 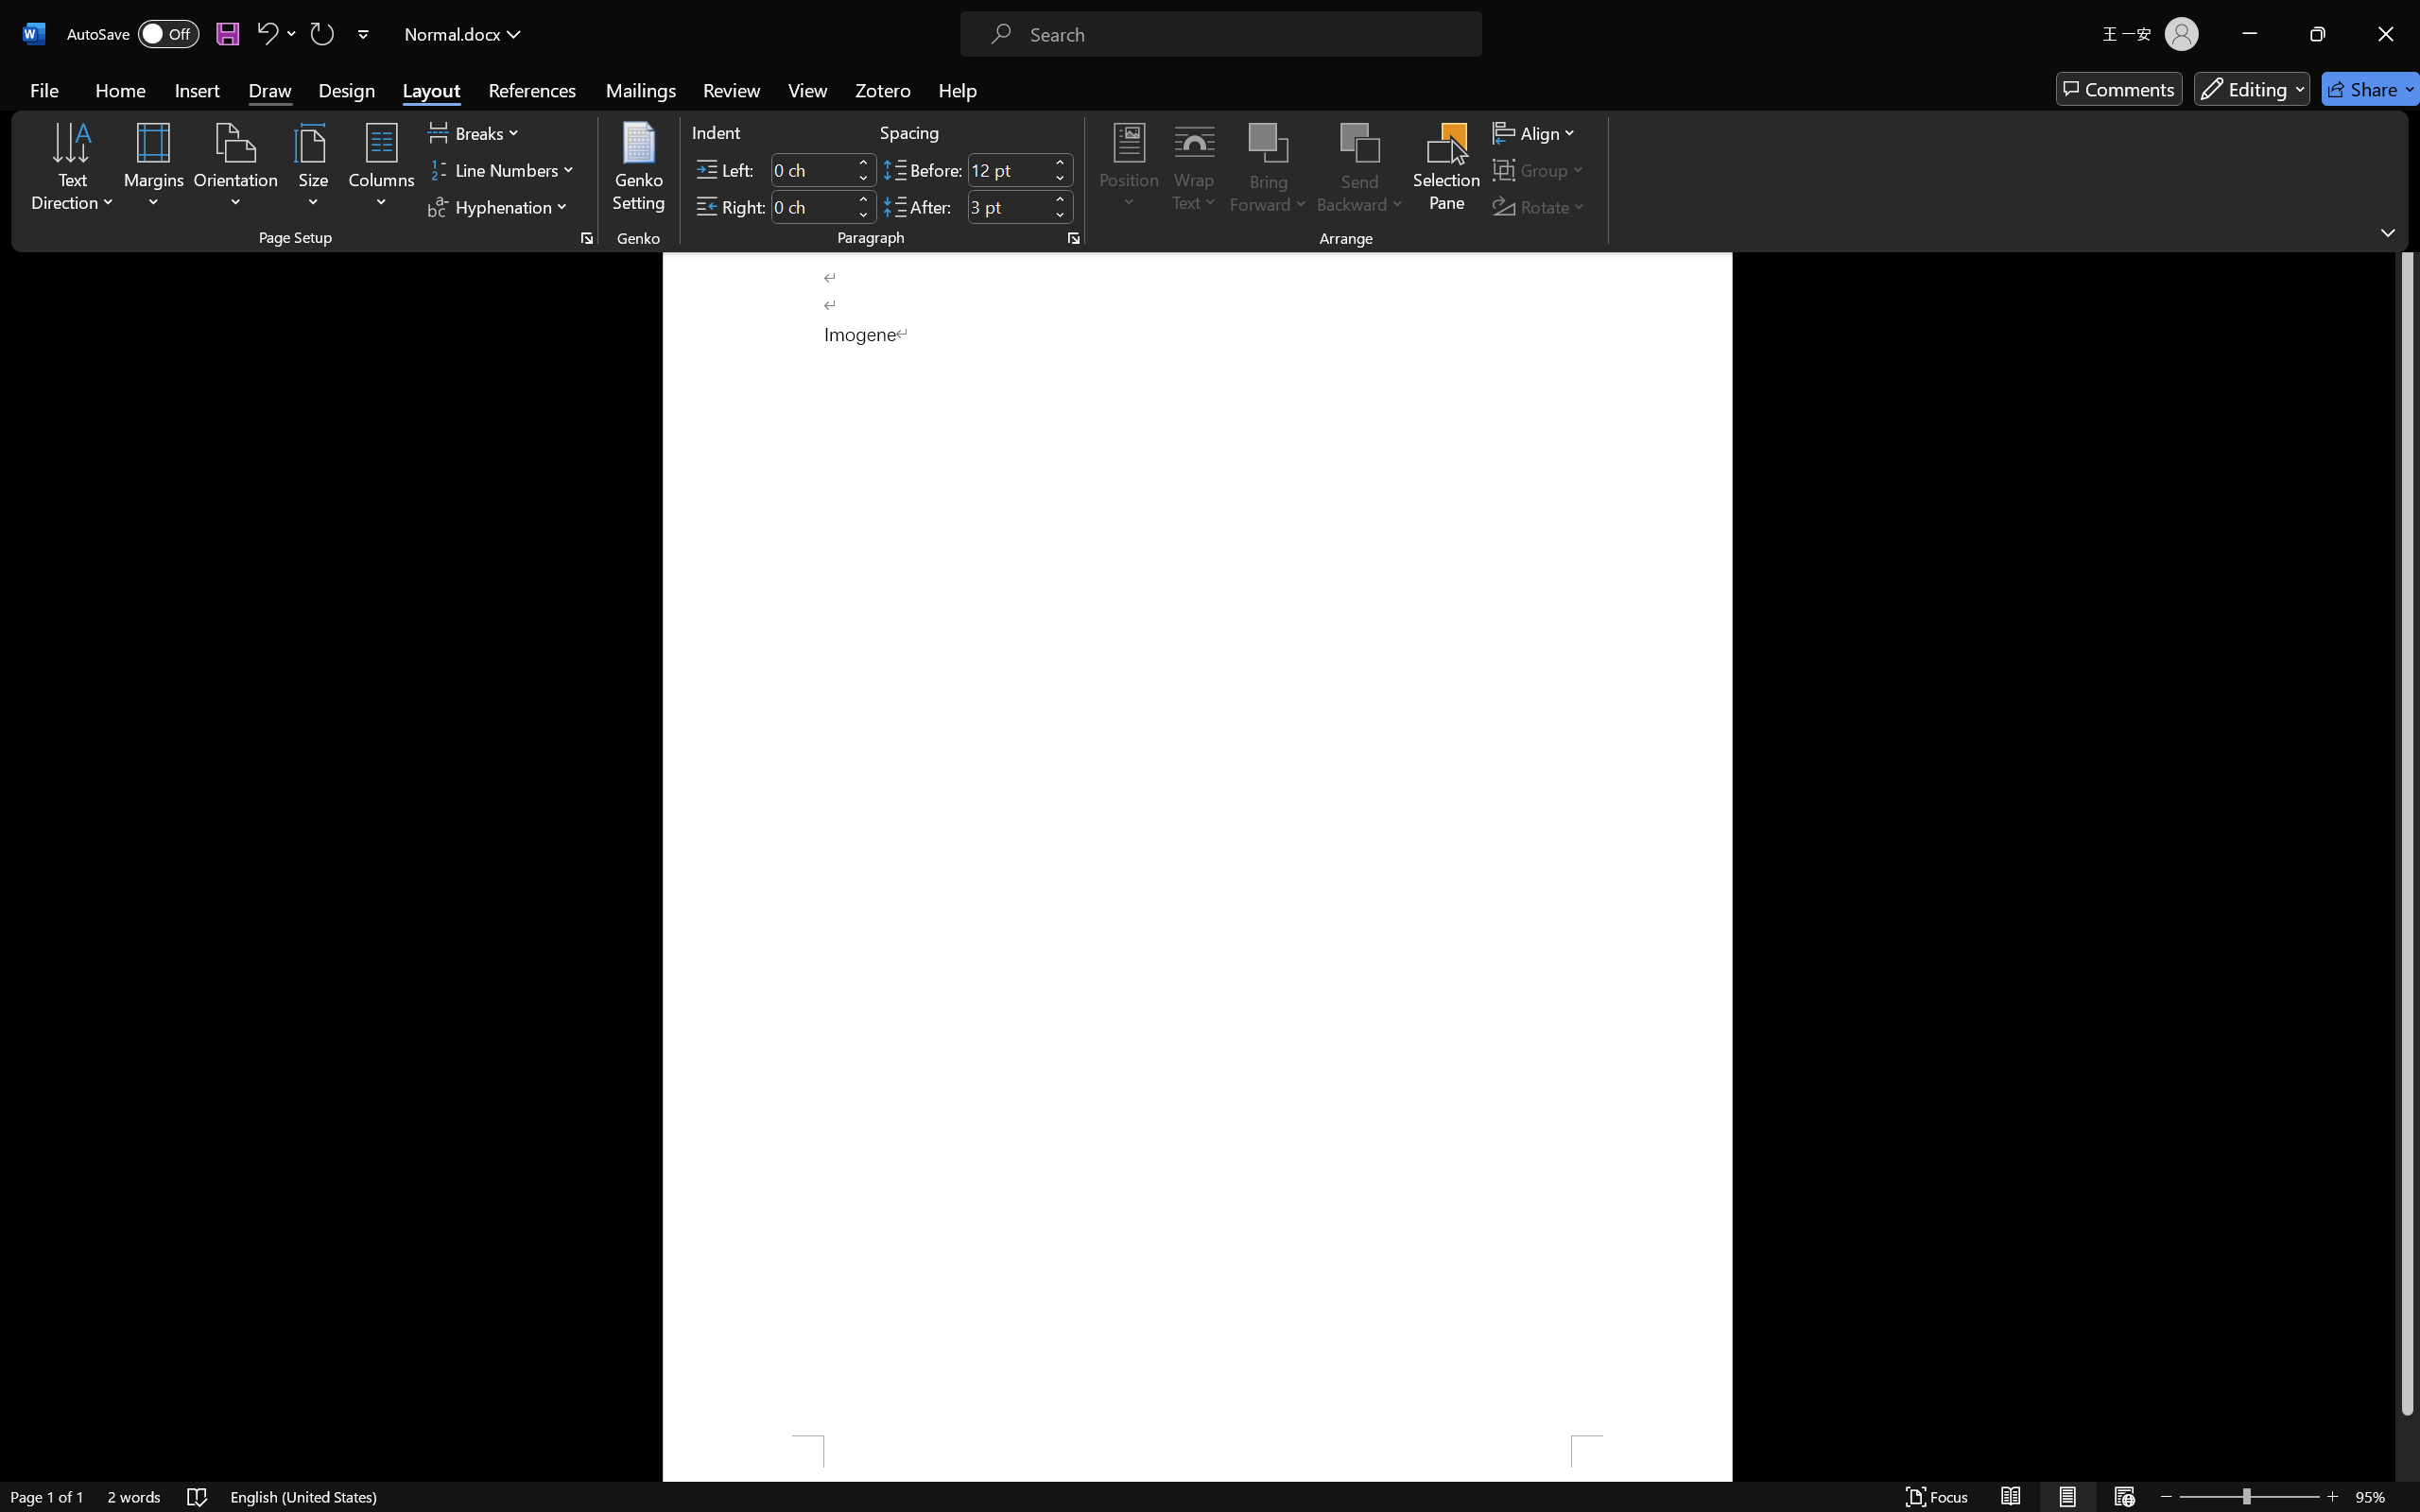 What do you see at coordinates (2408, 1450) in the screenshot?
I see `Page down` at bounding box center [2408, 1450].